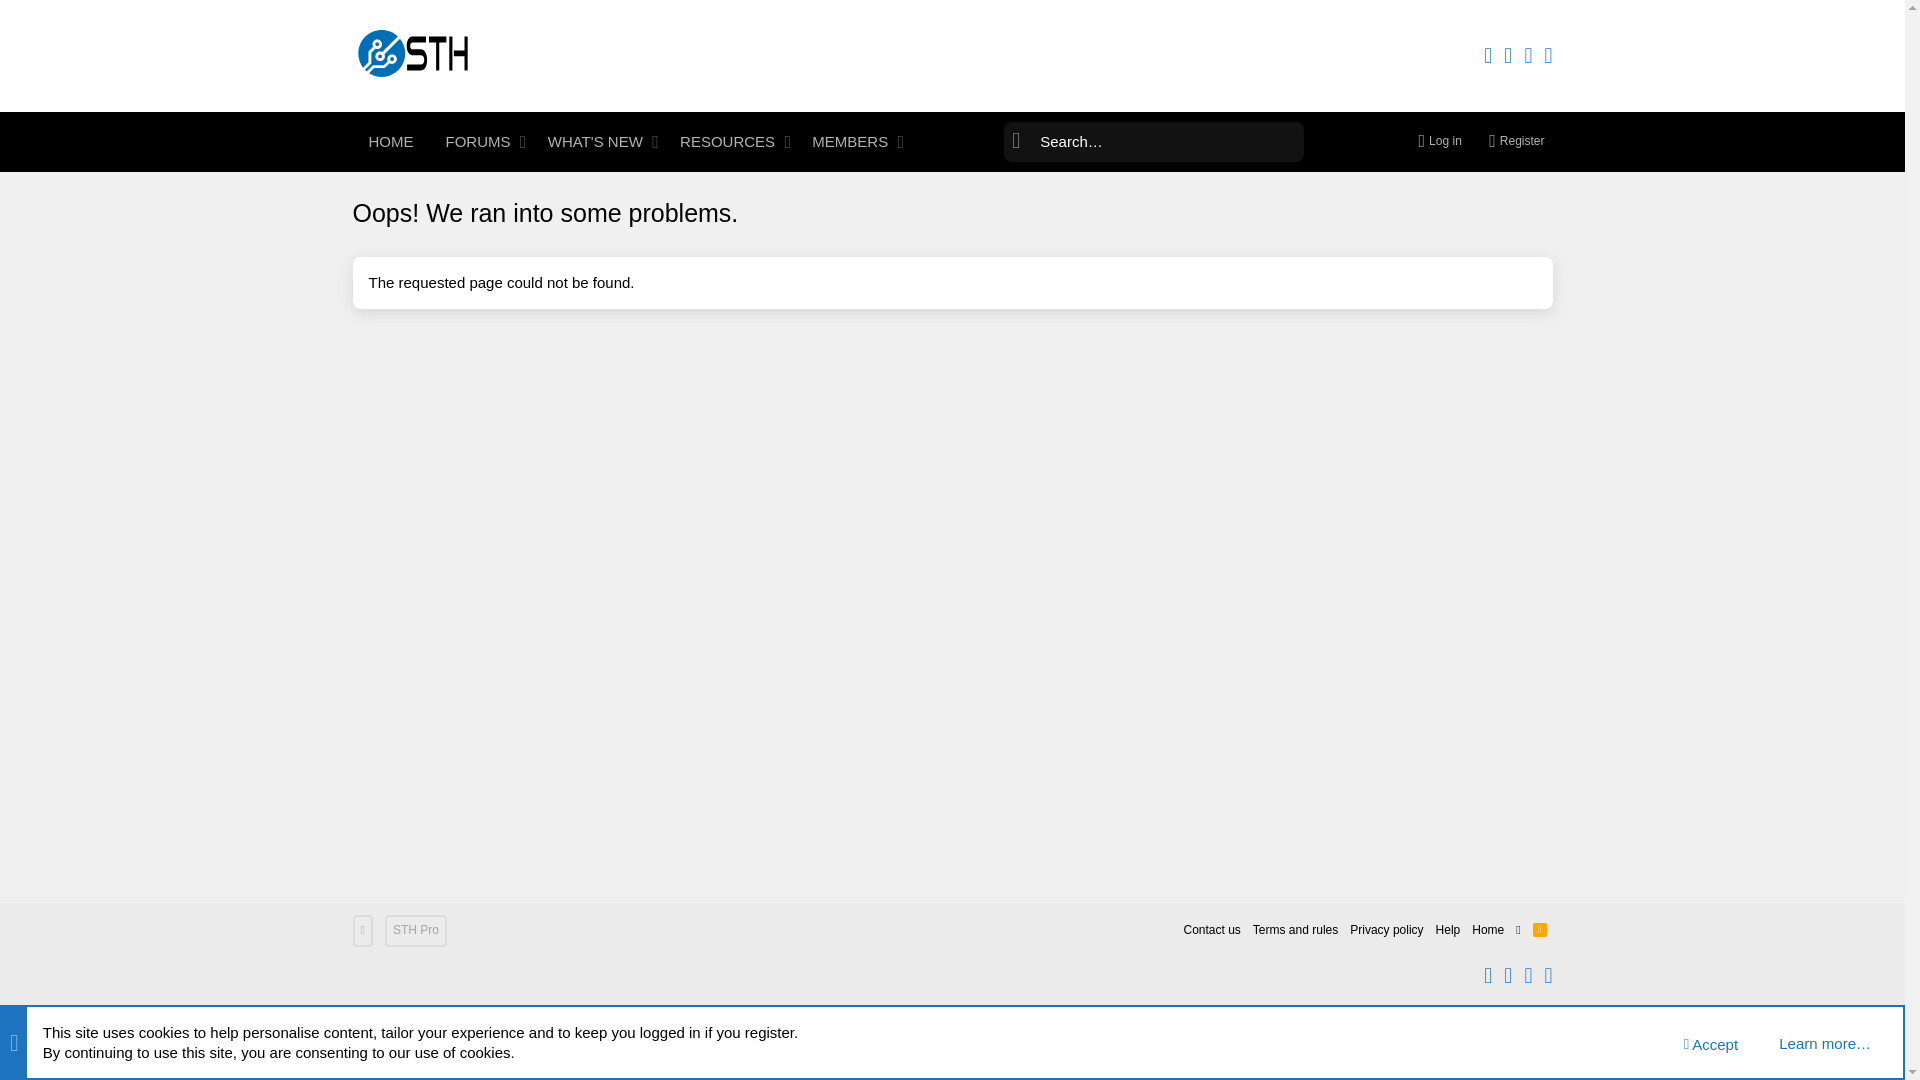 Image resolution: width=1920 pixels, height=1080 pixels. Describe the element at coordinates (722, 141) in the screenshot. I see `RSS` at that location.